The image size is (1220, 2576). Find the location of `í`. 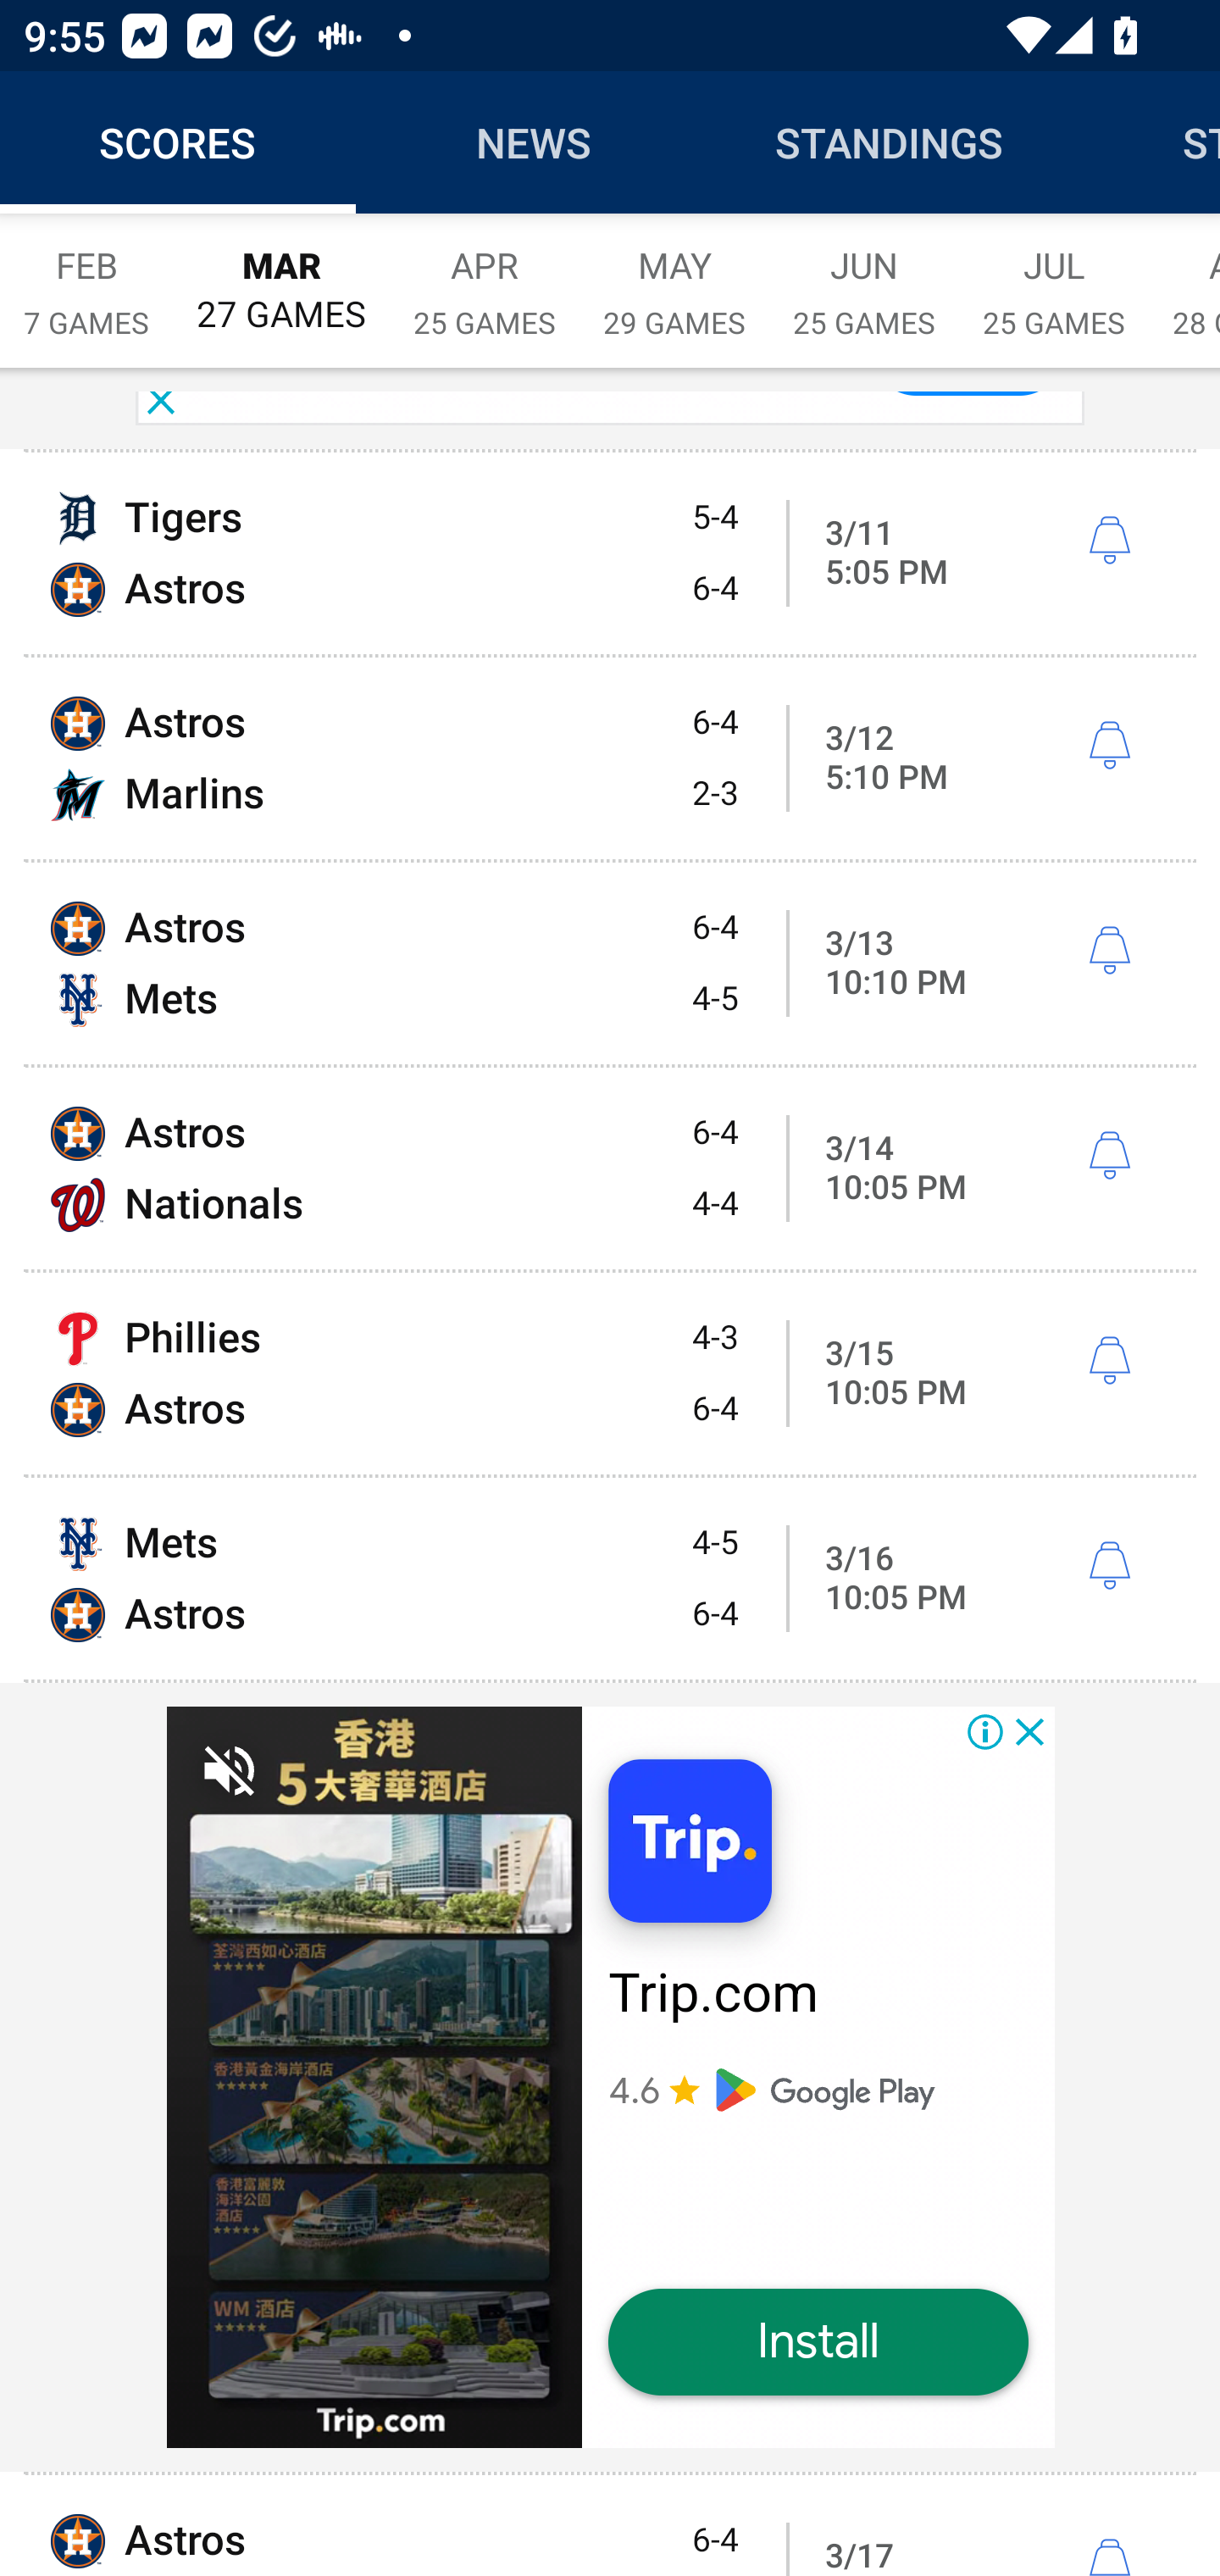

í is located at coordinates (1109, 2557).